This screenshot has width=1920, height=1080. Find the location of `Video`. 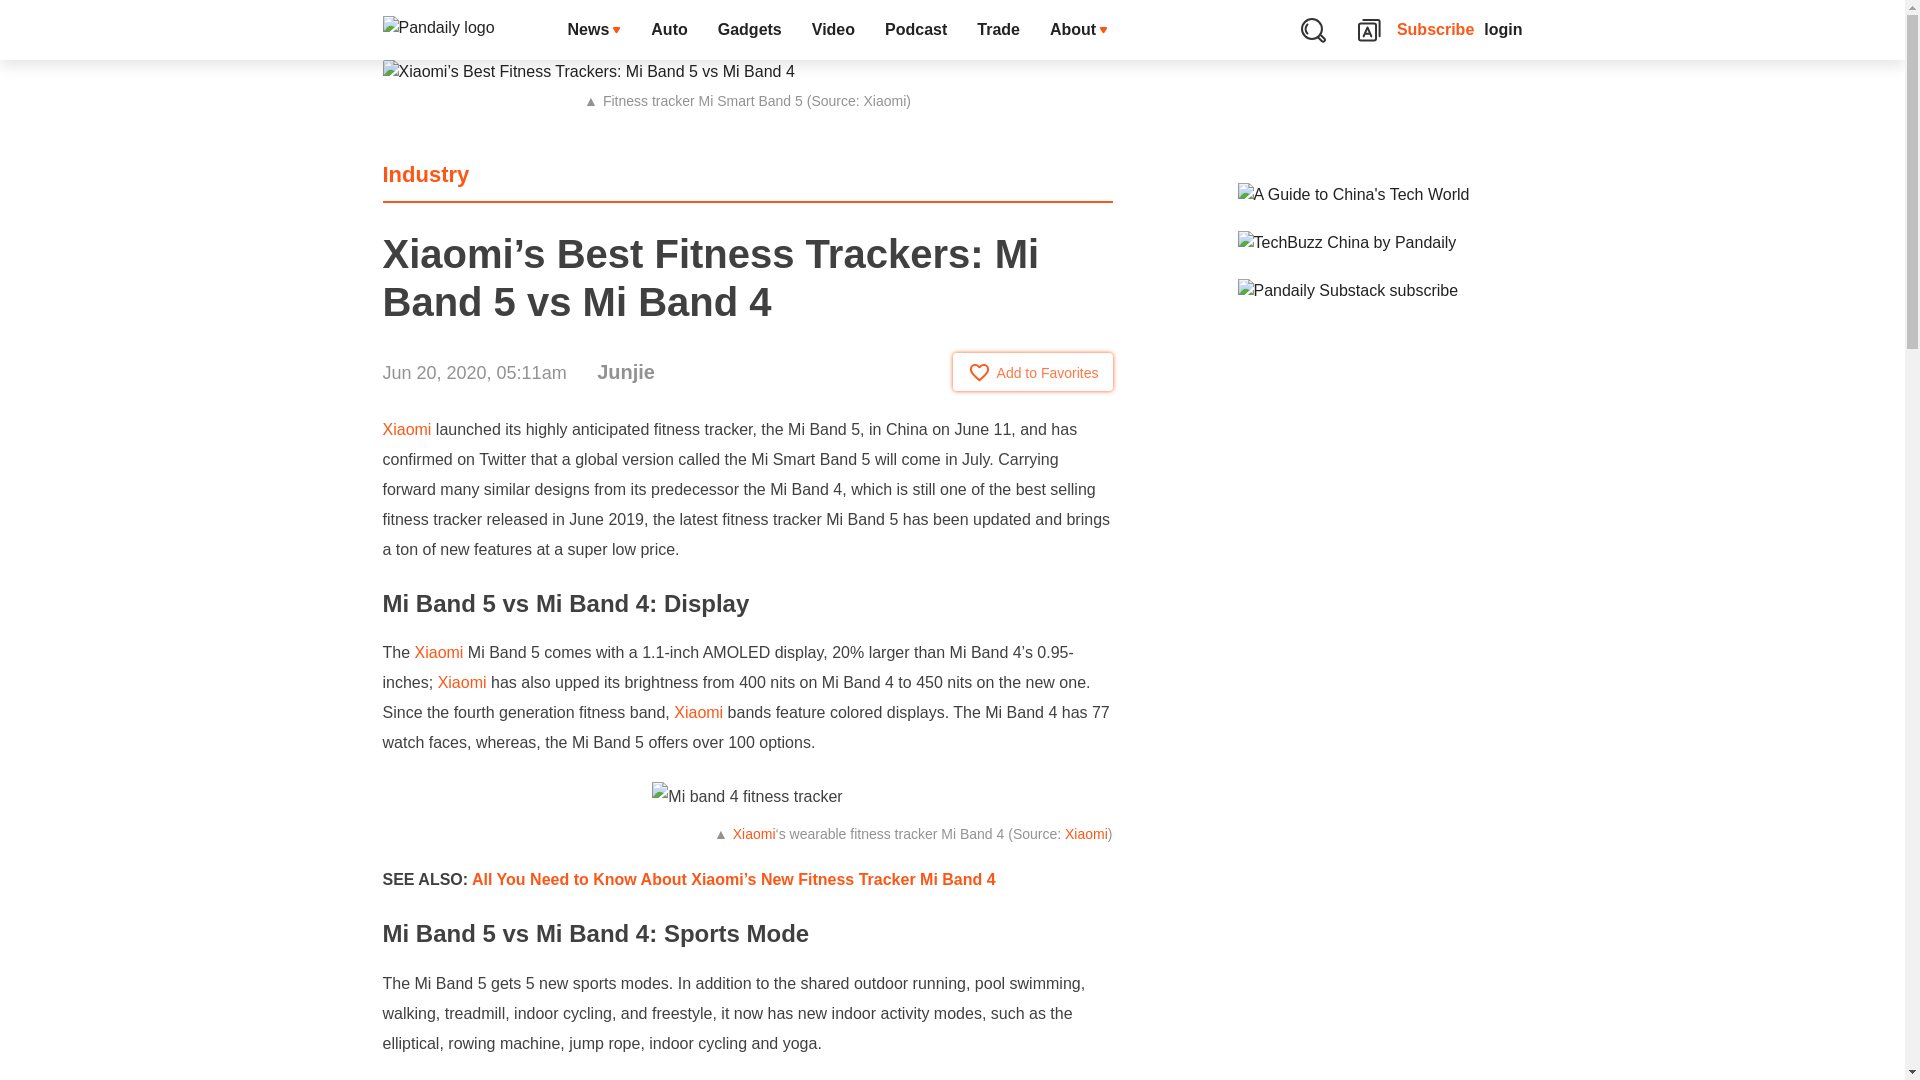

Video is located at coordinates (832, 30).